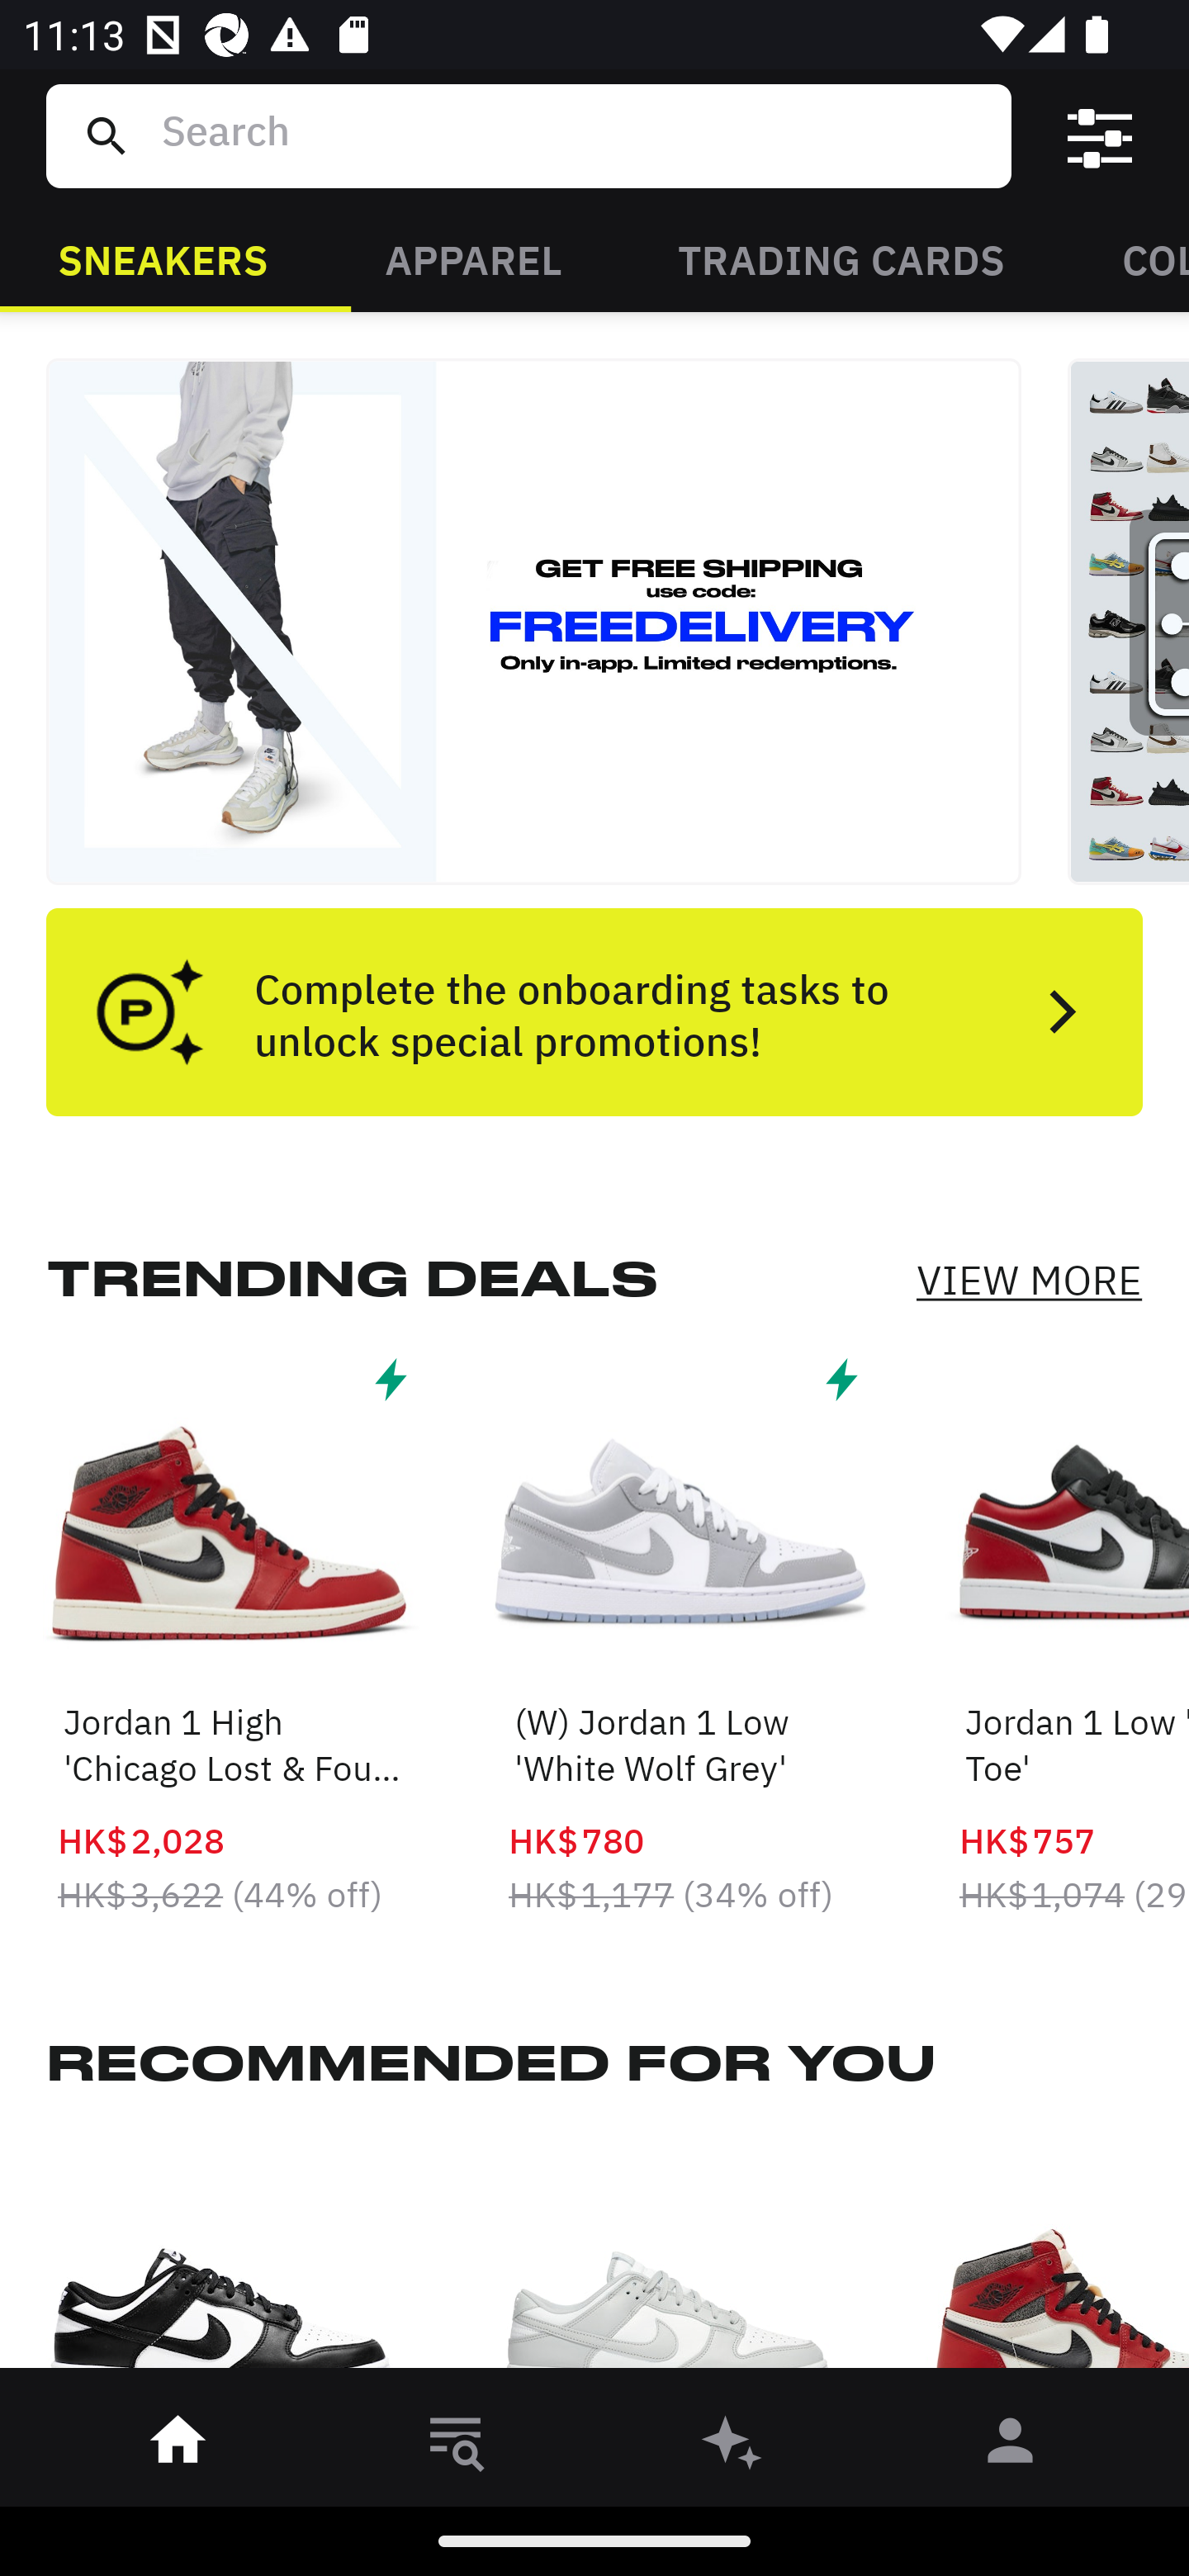 Image resolution: width=1189 pixels, height=2576 pixels. Describe the element at coordinates (456, 2446) in the screenshot. I see `󱎸` at that location.